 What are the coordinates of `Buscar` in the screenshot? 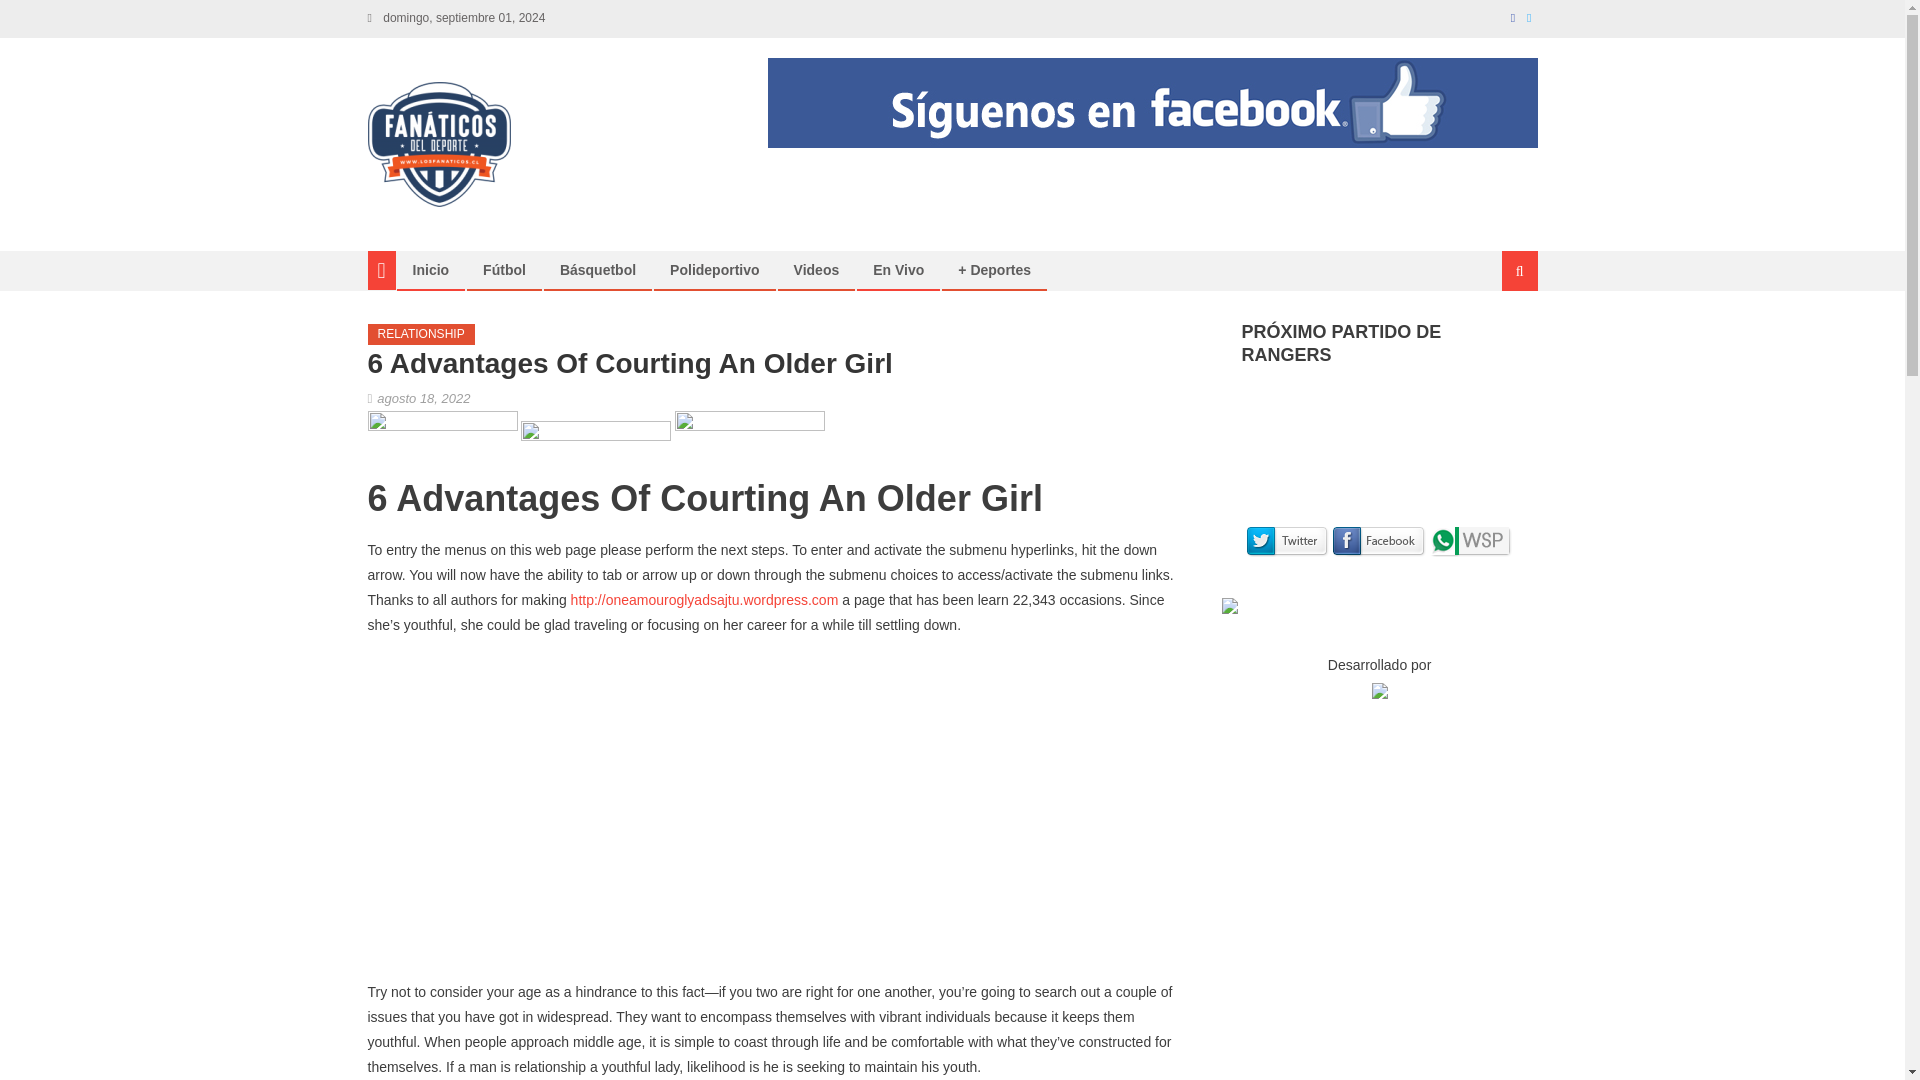 It's located at (1495, 338).